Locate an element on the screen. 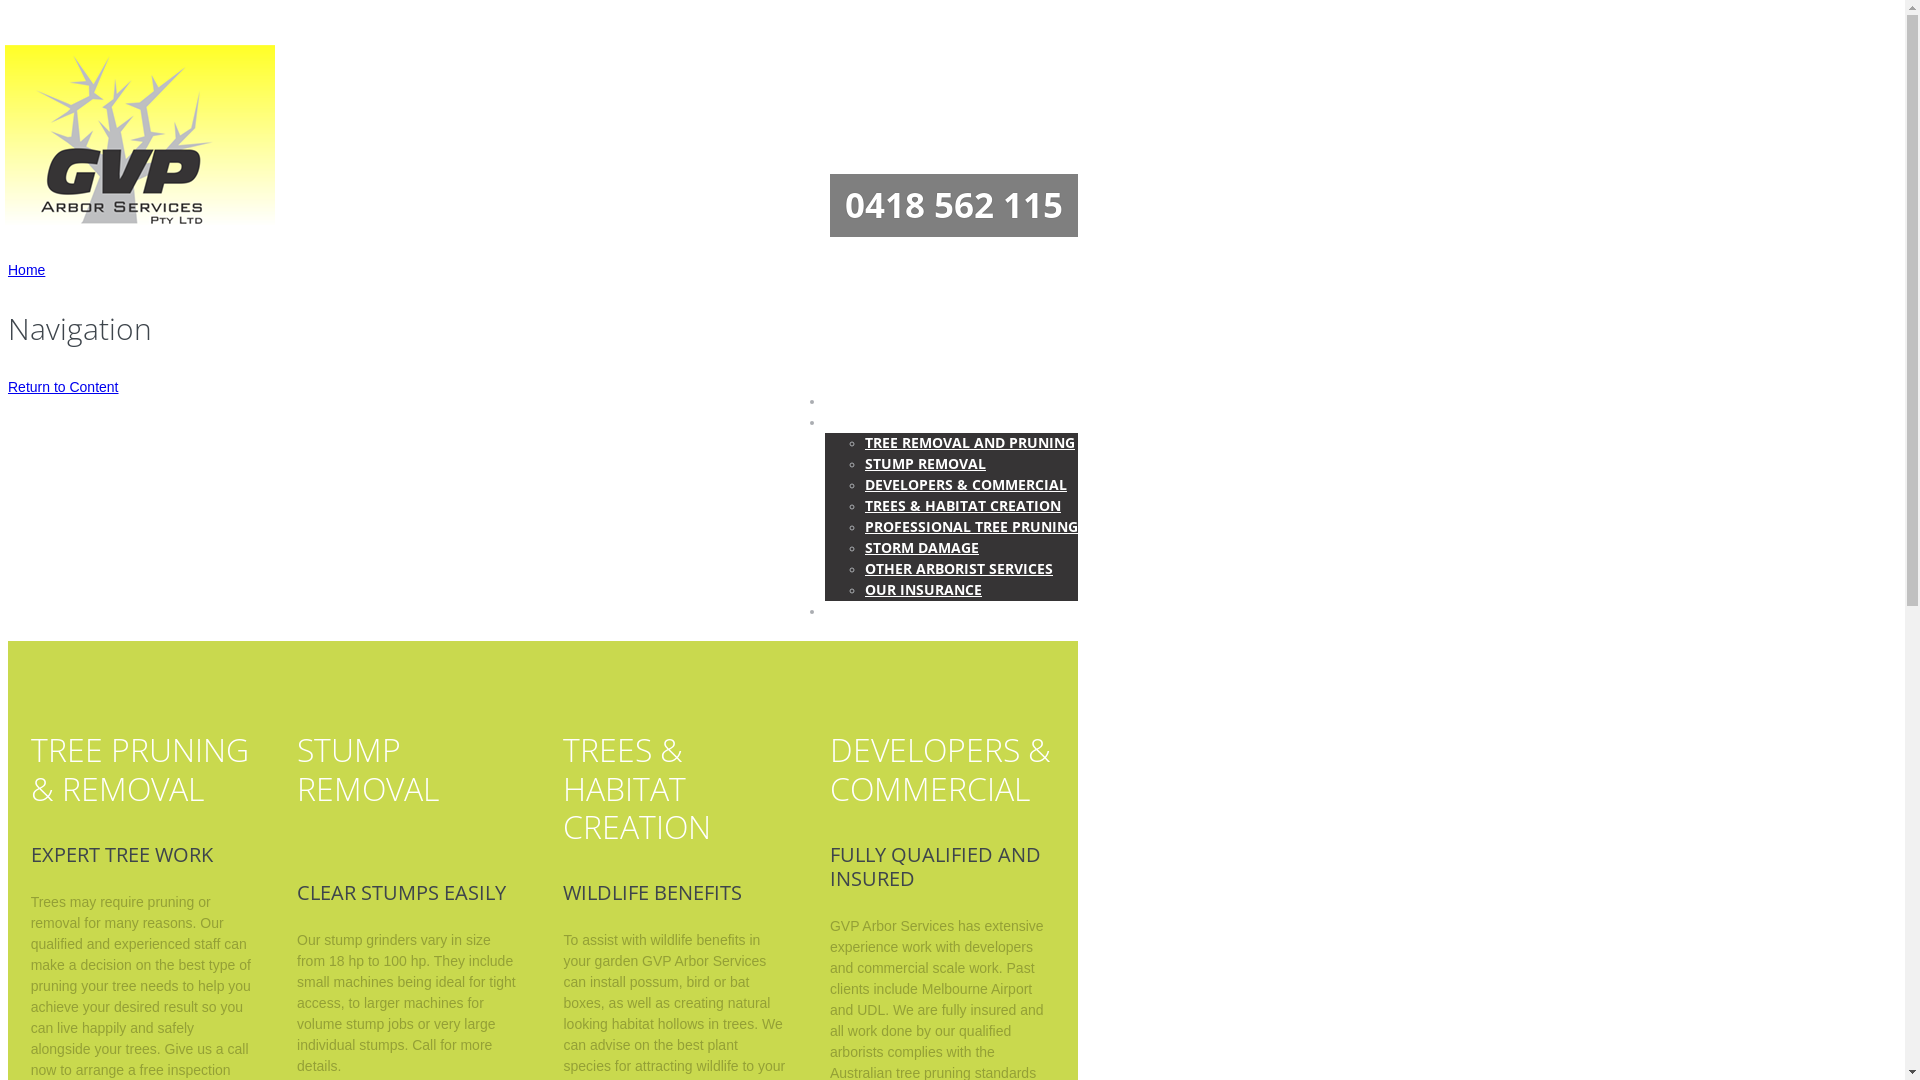 The width and height of the screenshot is (1920, 1080). CONTACT US is located at coordinates (870, 610).